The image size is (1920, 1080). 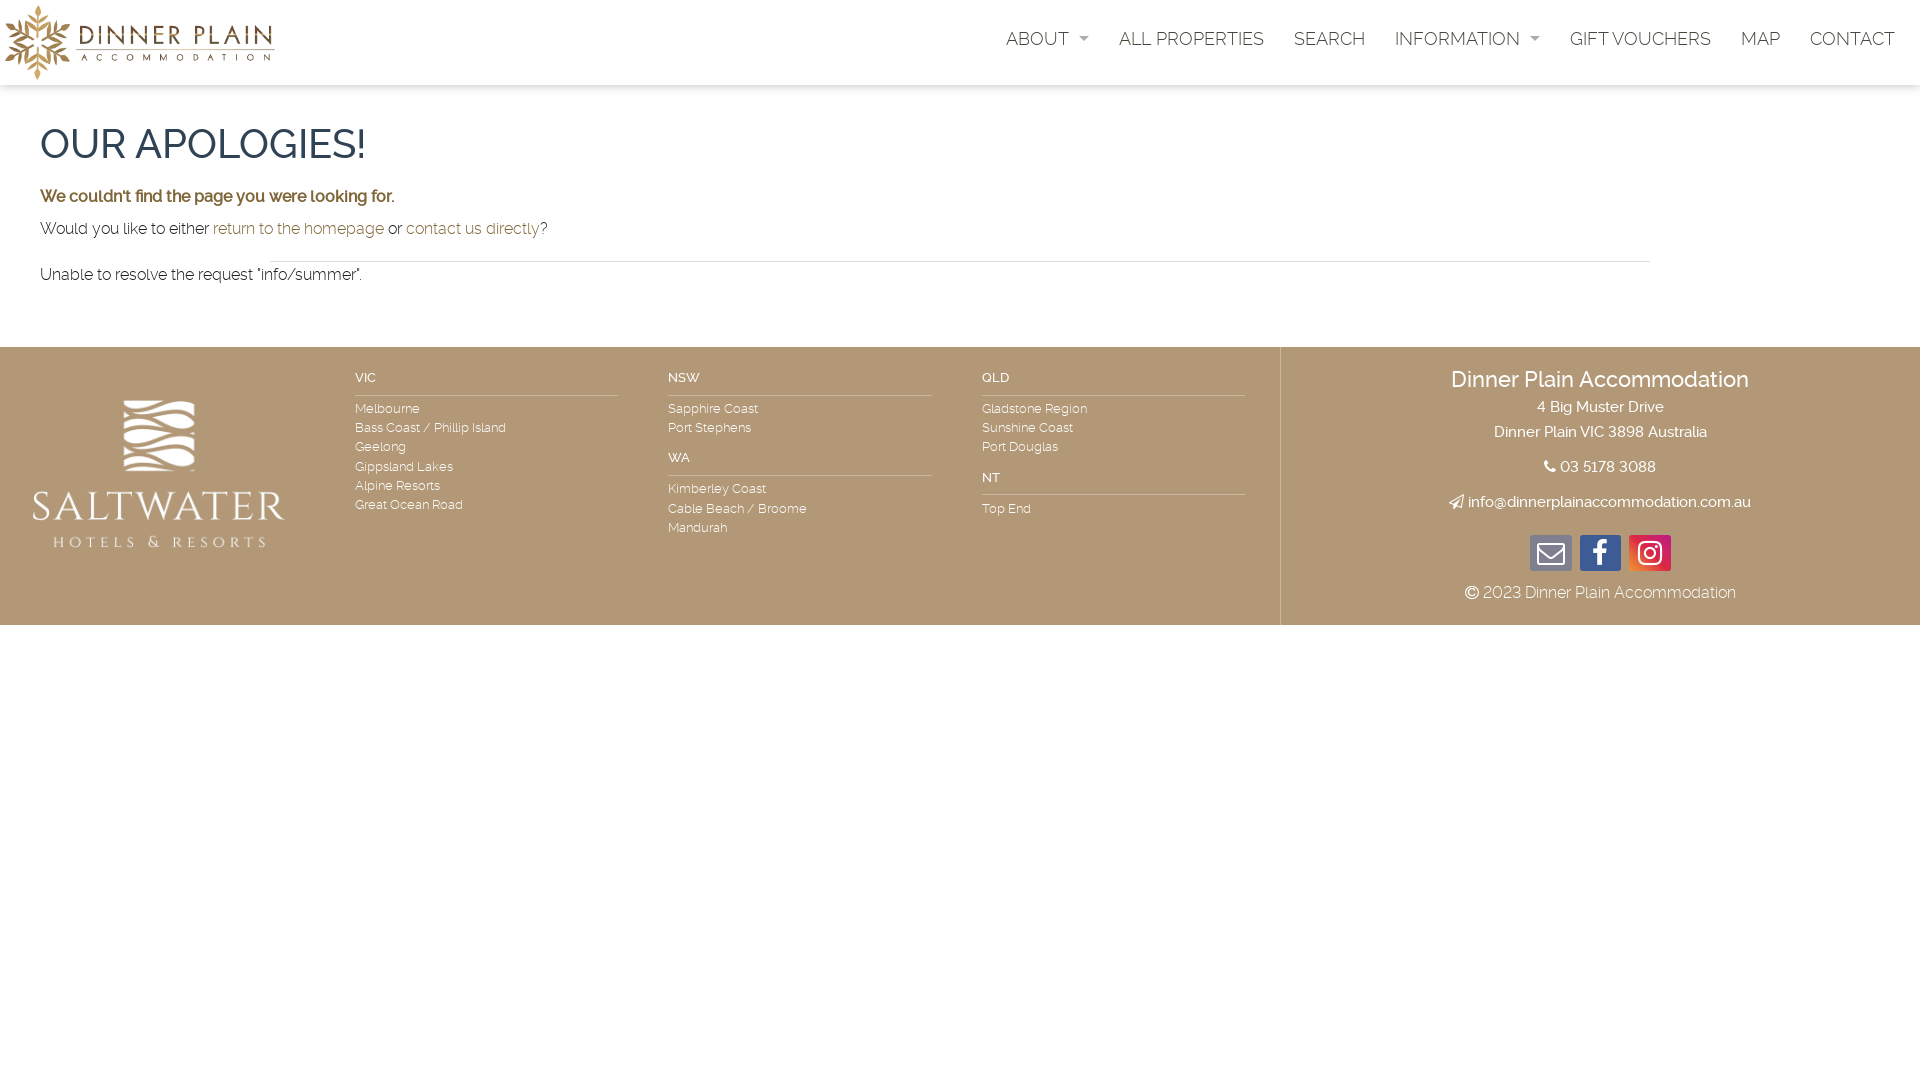 I want to click on Gladstone Region, so click(x=1040, y=408).